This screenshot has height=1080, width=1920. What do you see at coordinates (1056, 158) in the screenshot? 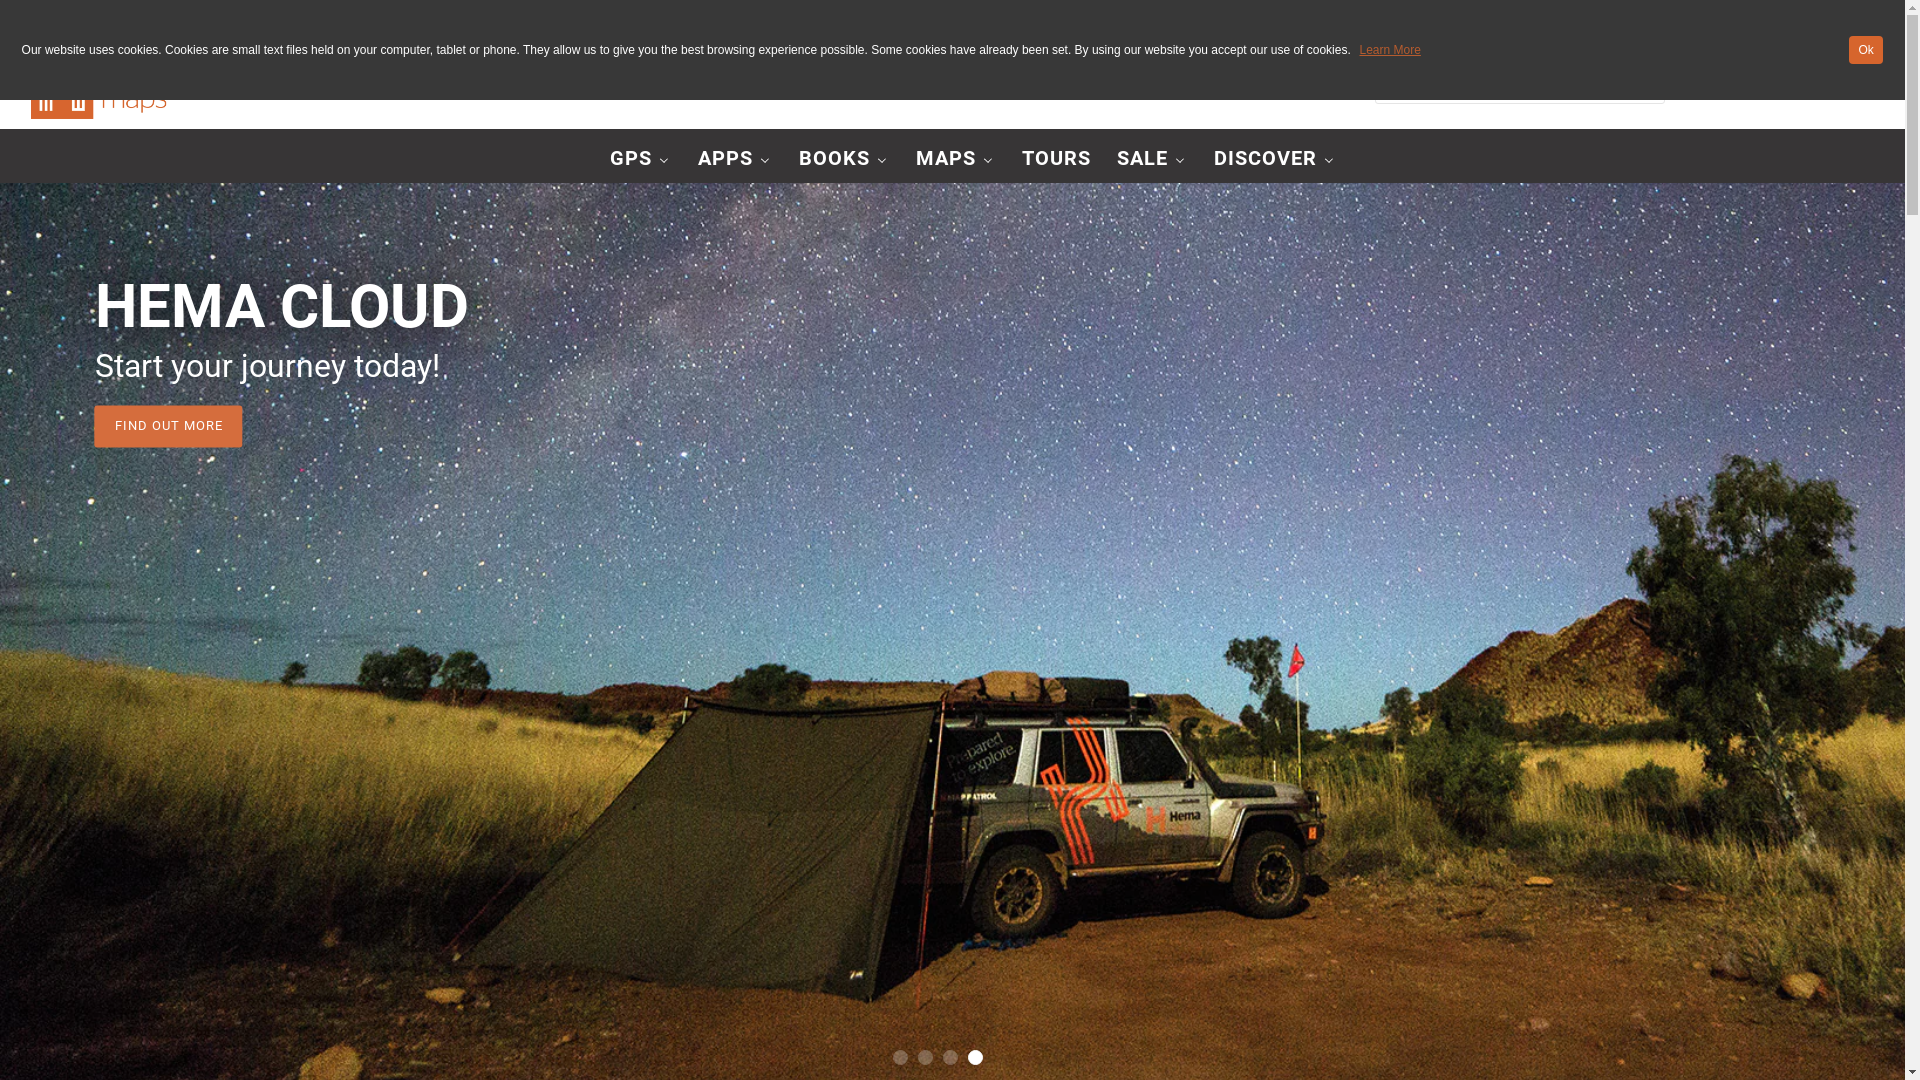
I see `TOURS` at bounding box center [1056, 158].